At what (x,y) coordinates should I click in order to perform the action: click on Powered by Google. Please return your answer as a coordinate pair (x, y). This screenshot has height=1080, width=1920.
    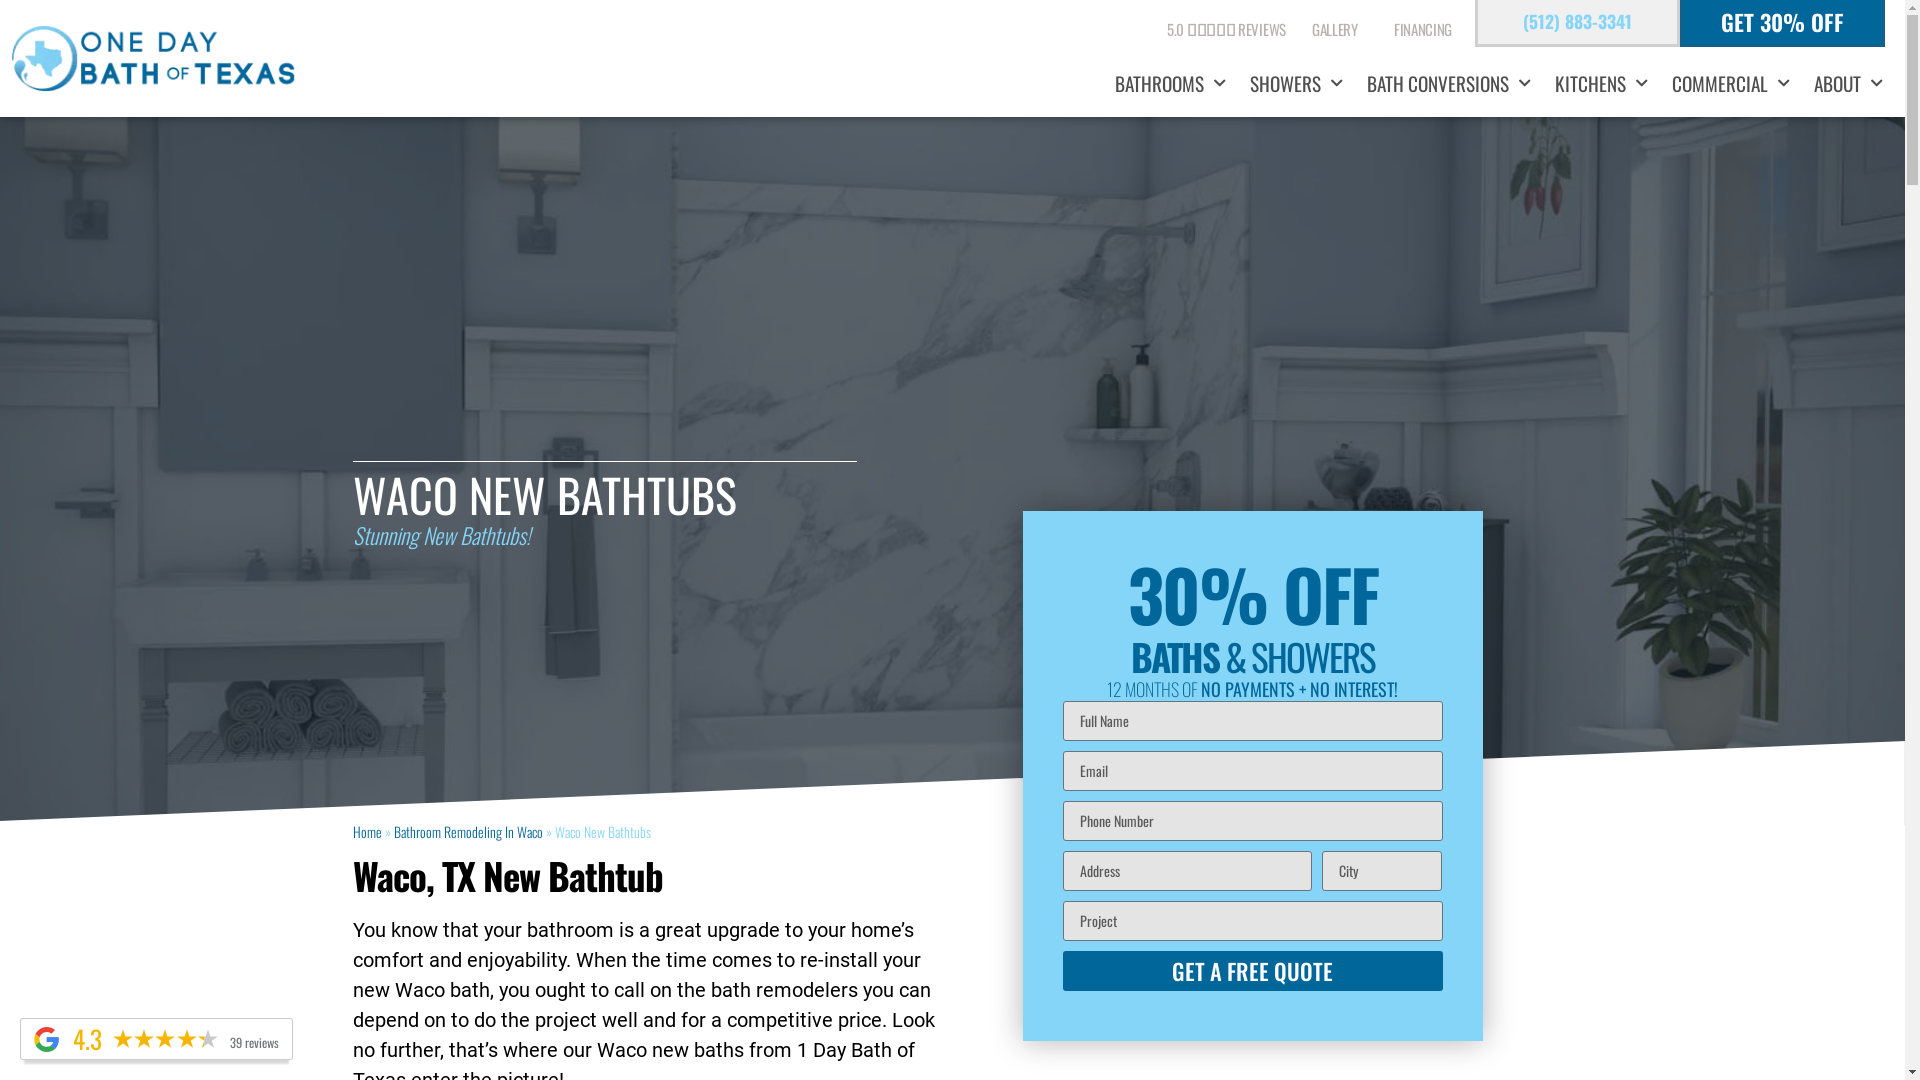
    Looking at the image, I should click on (46, 1040).